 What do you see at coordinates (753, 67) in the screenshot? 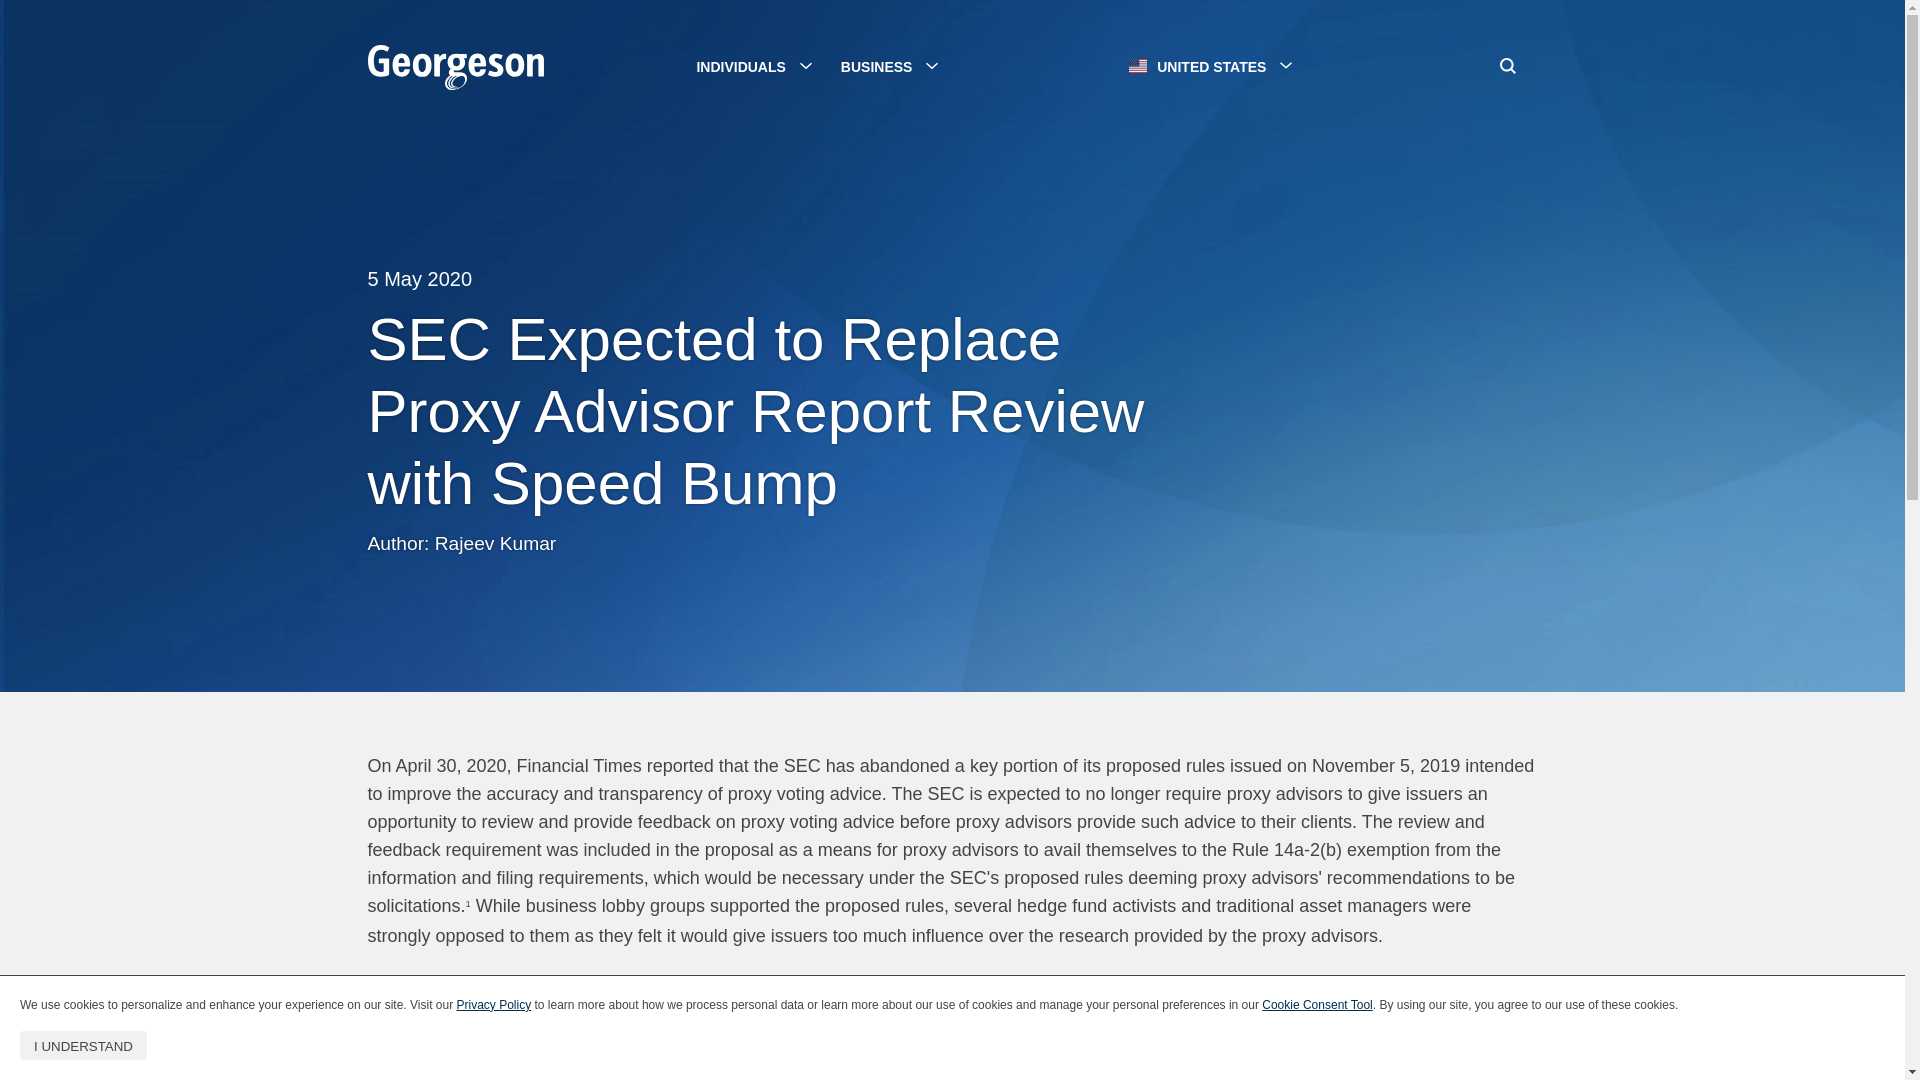
I see `INDIVIDUALS` at bounding box center [753, 67].